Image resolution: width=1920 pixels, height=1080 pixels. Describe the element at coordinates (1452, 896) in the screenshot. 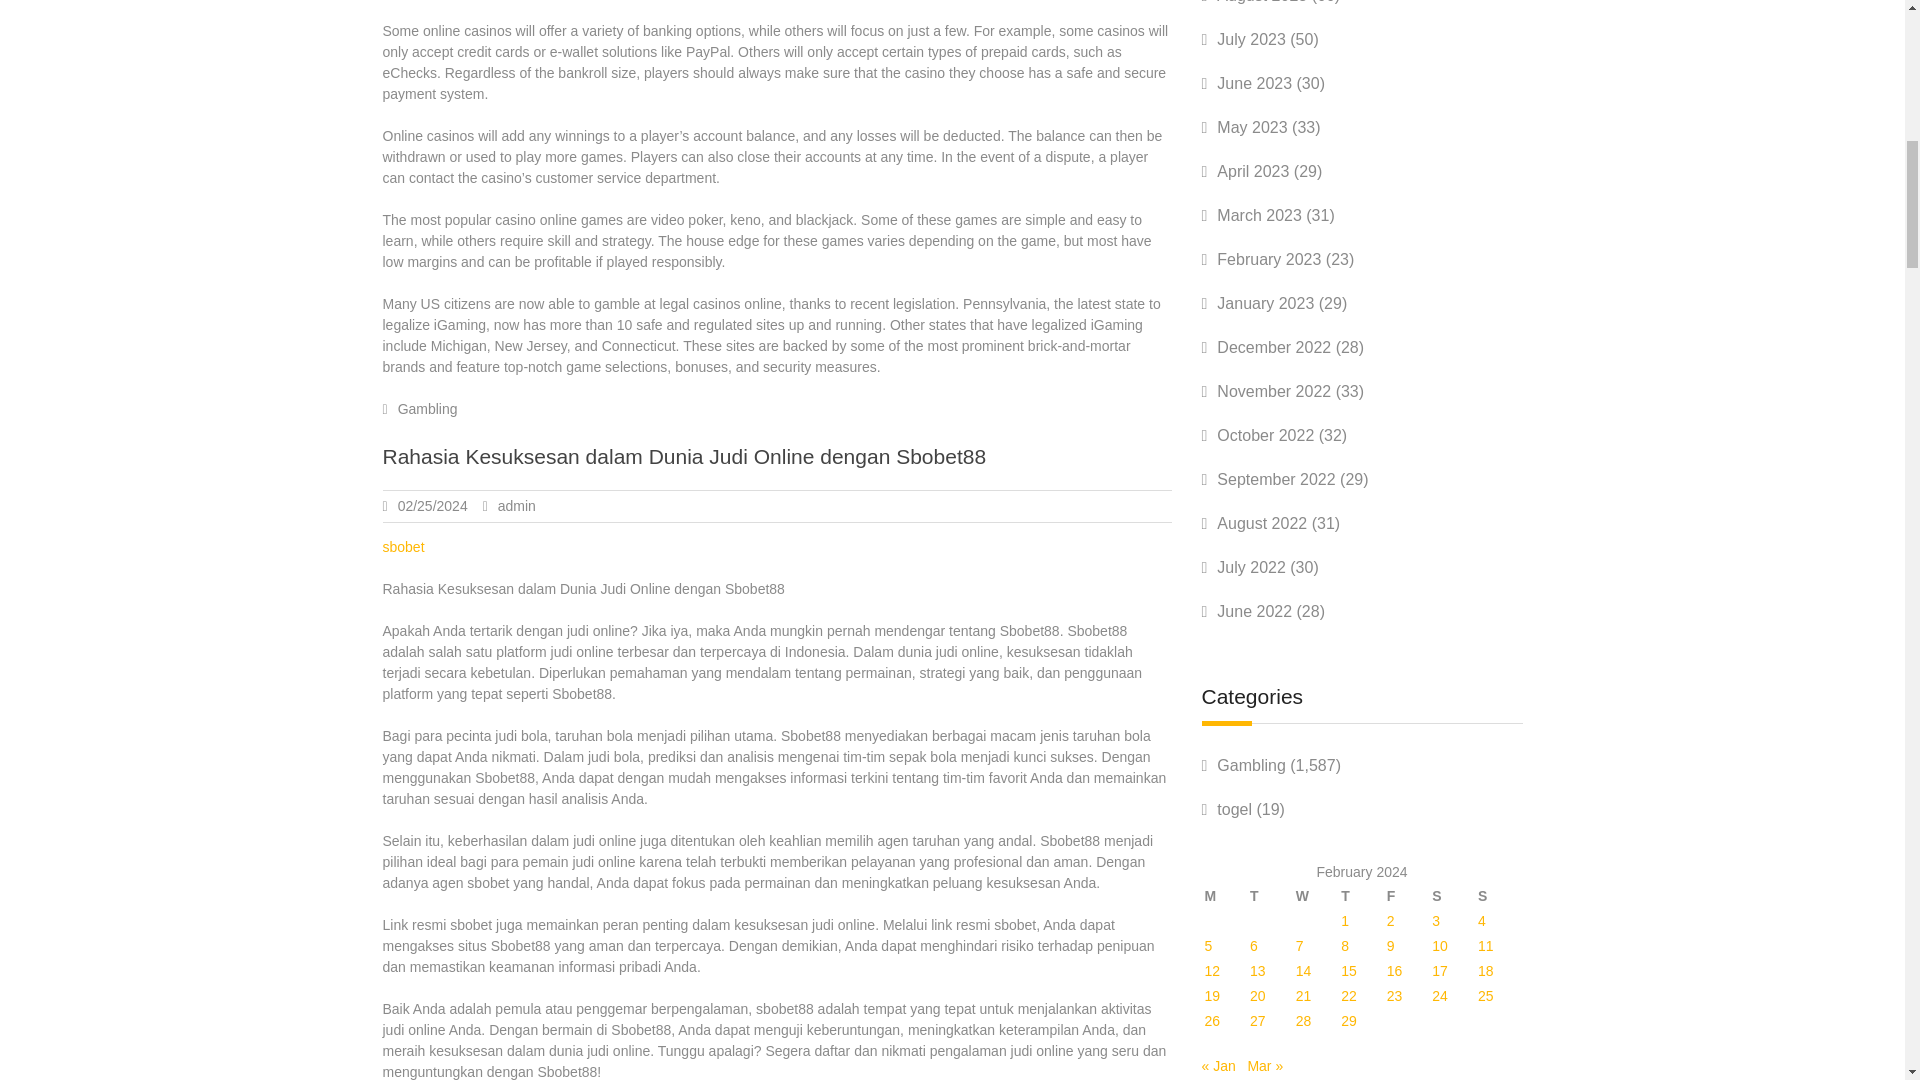

I see `Saturday` at that location.